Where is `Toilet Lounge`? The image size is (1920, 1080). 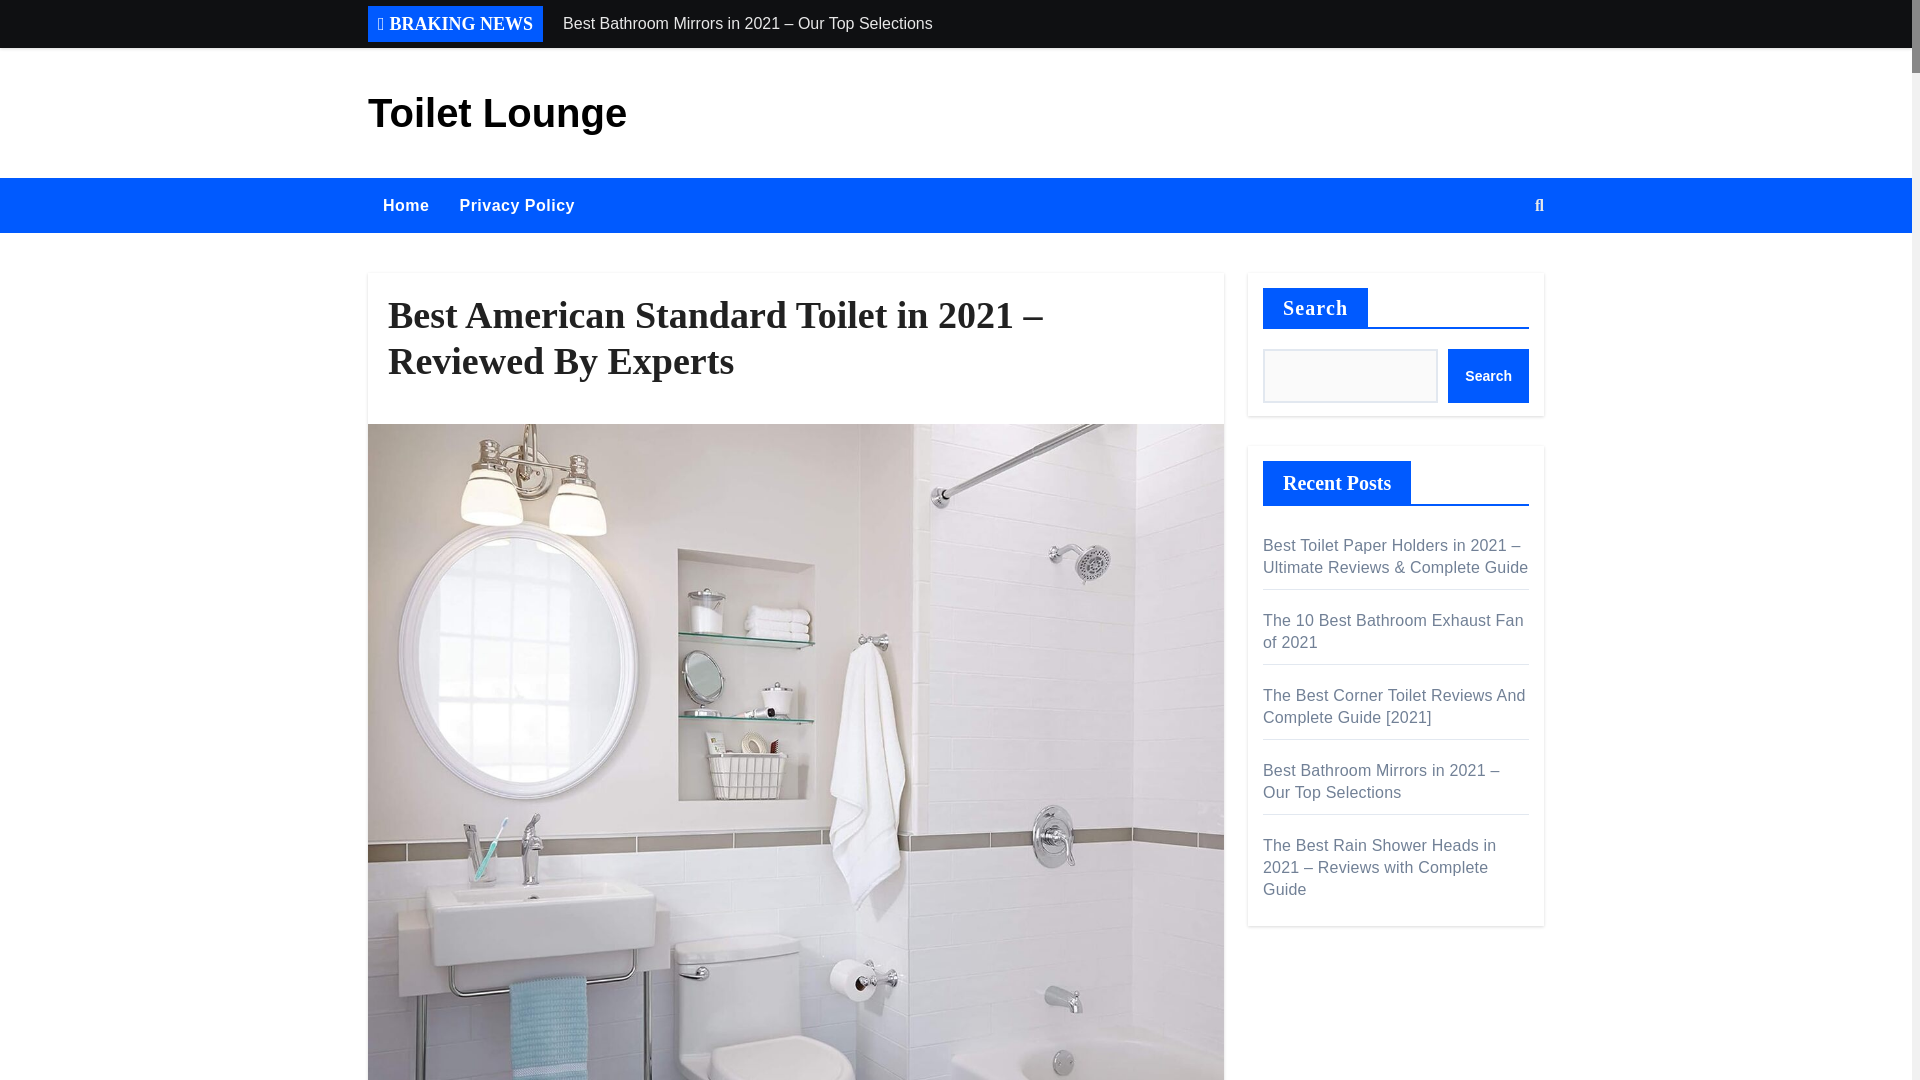 Toilet Lounge is located at coordinates (498, 112).